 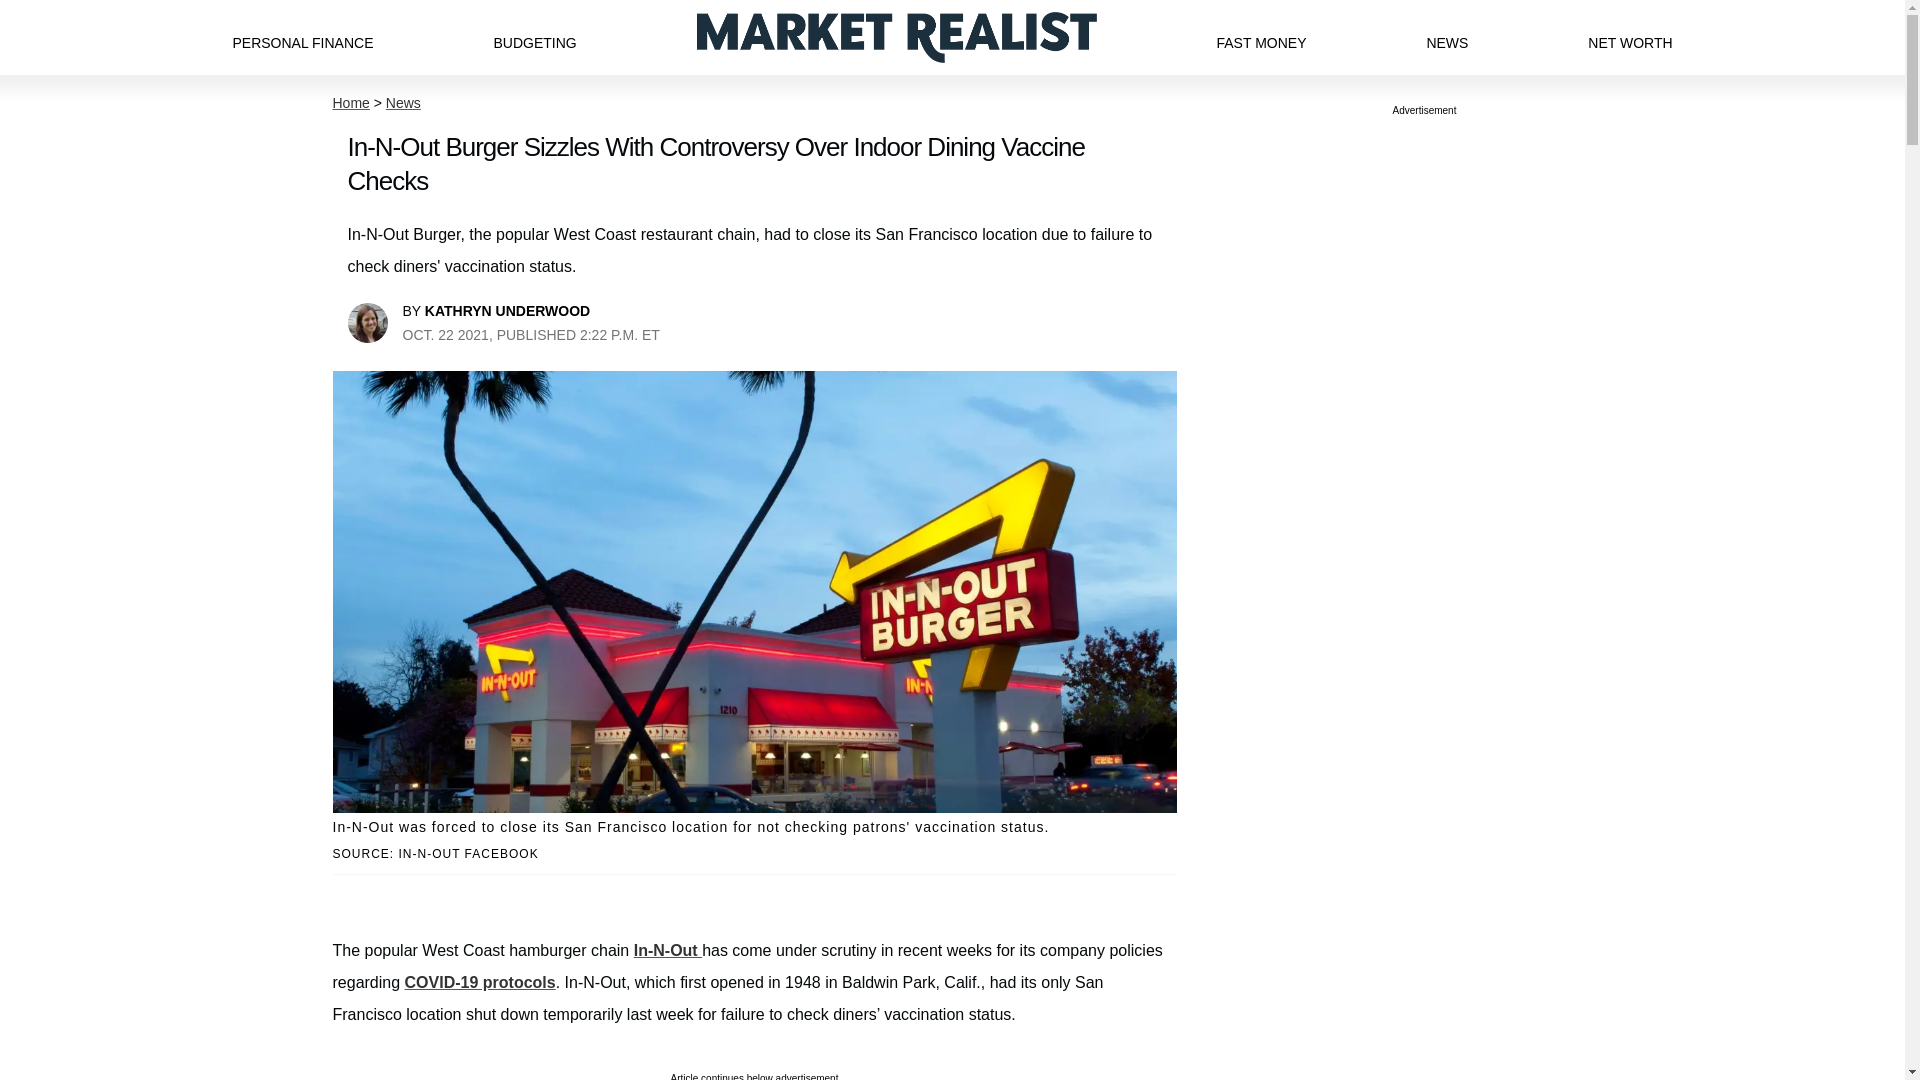 I want to click on In-N-Out, so click(x=668, y=950).